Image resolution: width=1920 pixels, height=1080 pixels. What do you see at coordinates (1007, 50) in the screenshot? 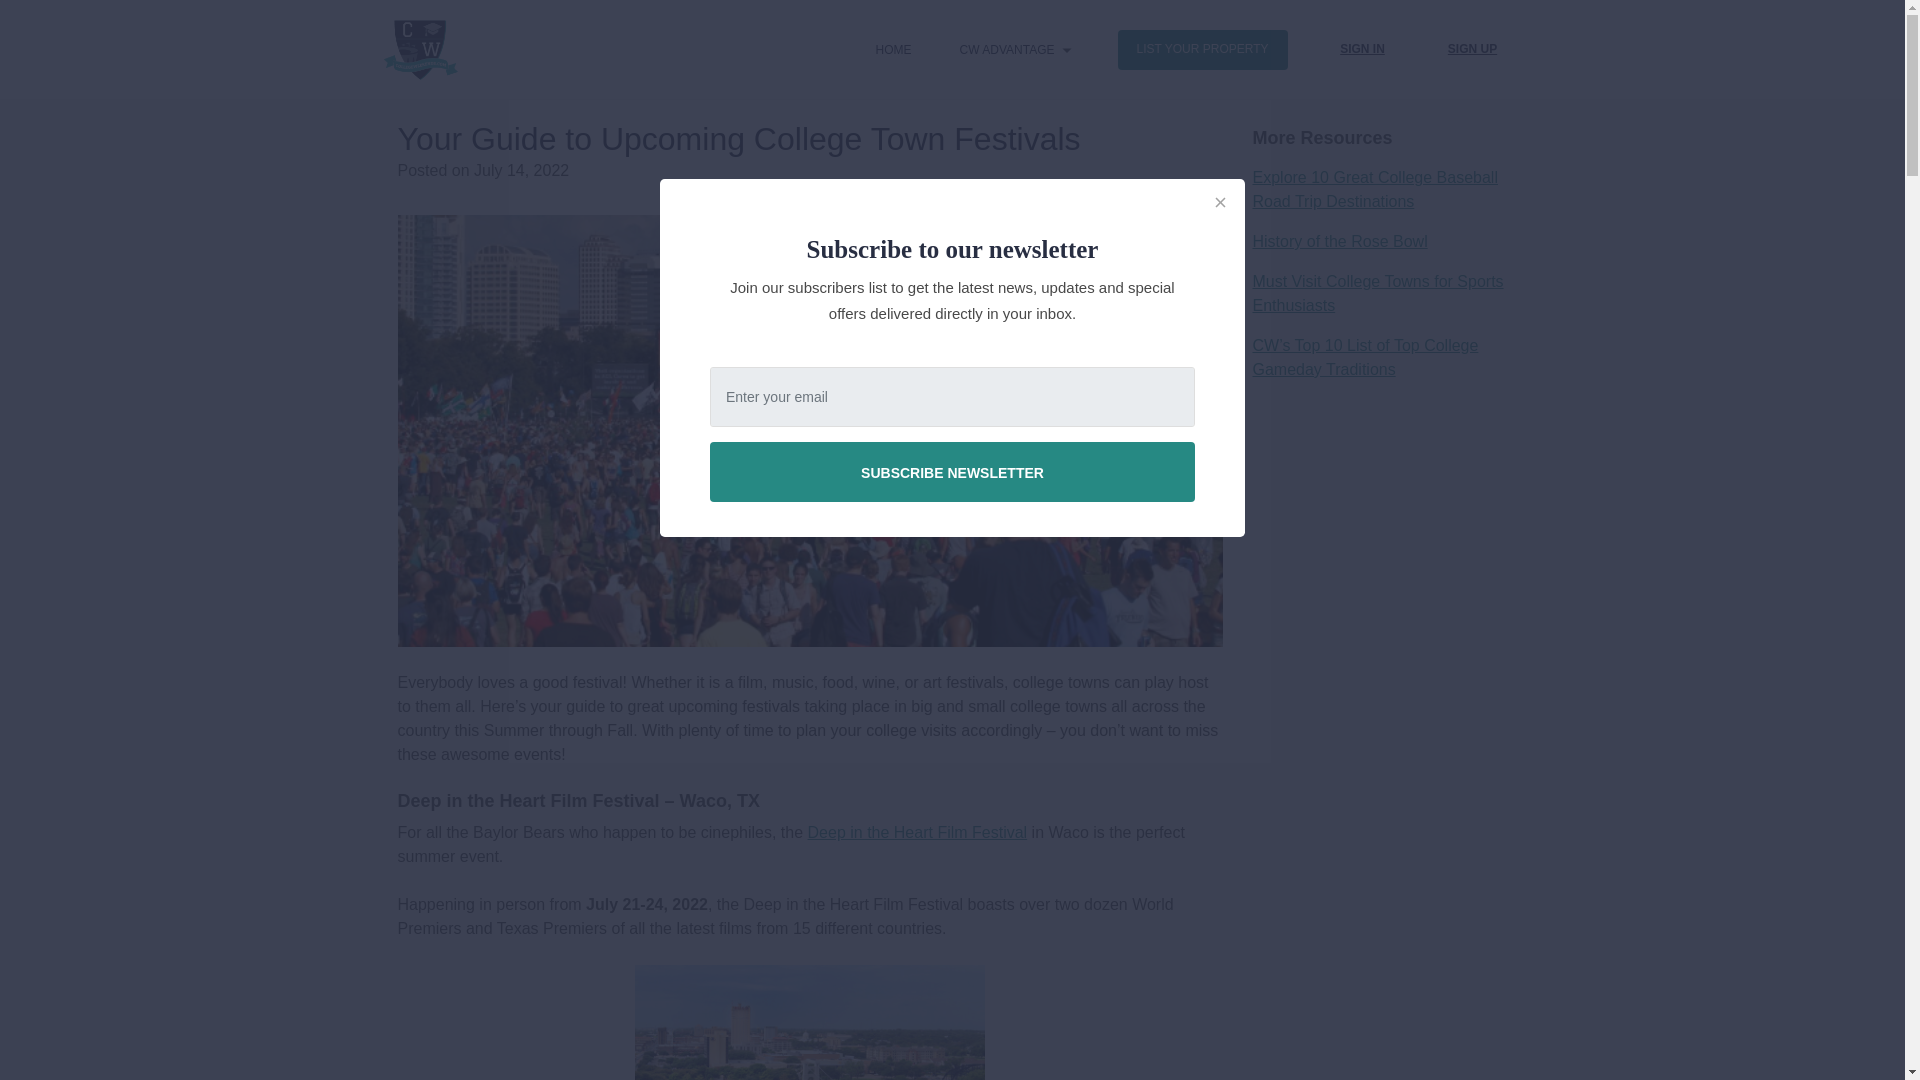
I see `CW ADVANTAGE` at bounding box center [1007, 50].